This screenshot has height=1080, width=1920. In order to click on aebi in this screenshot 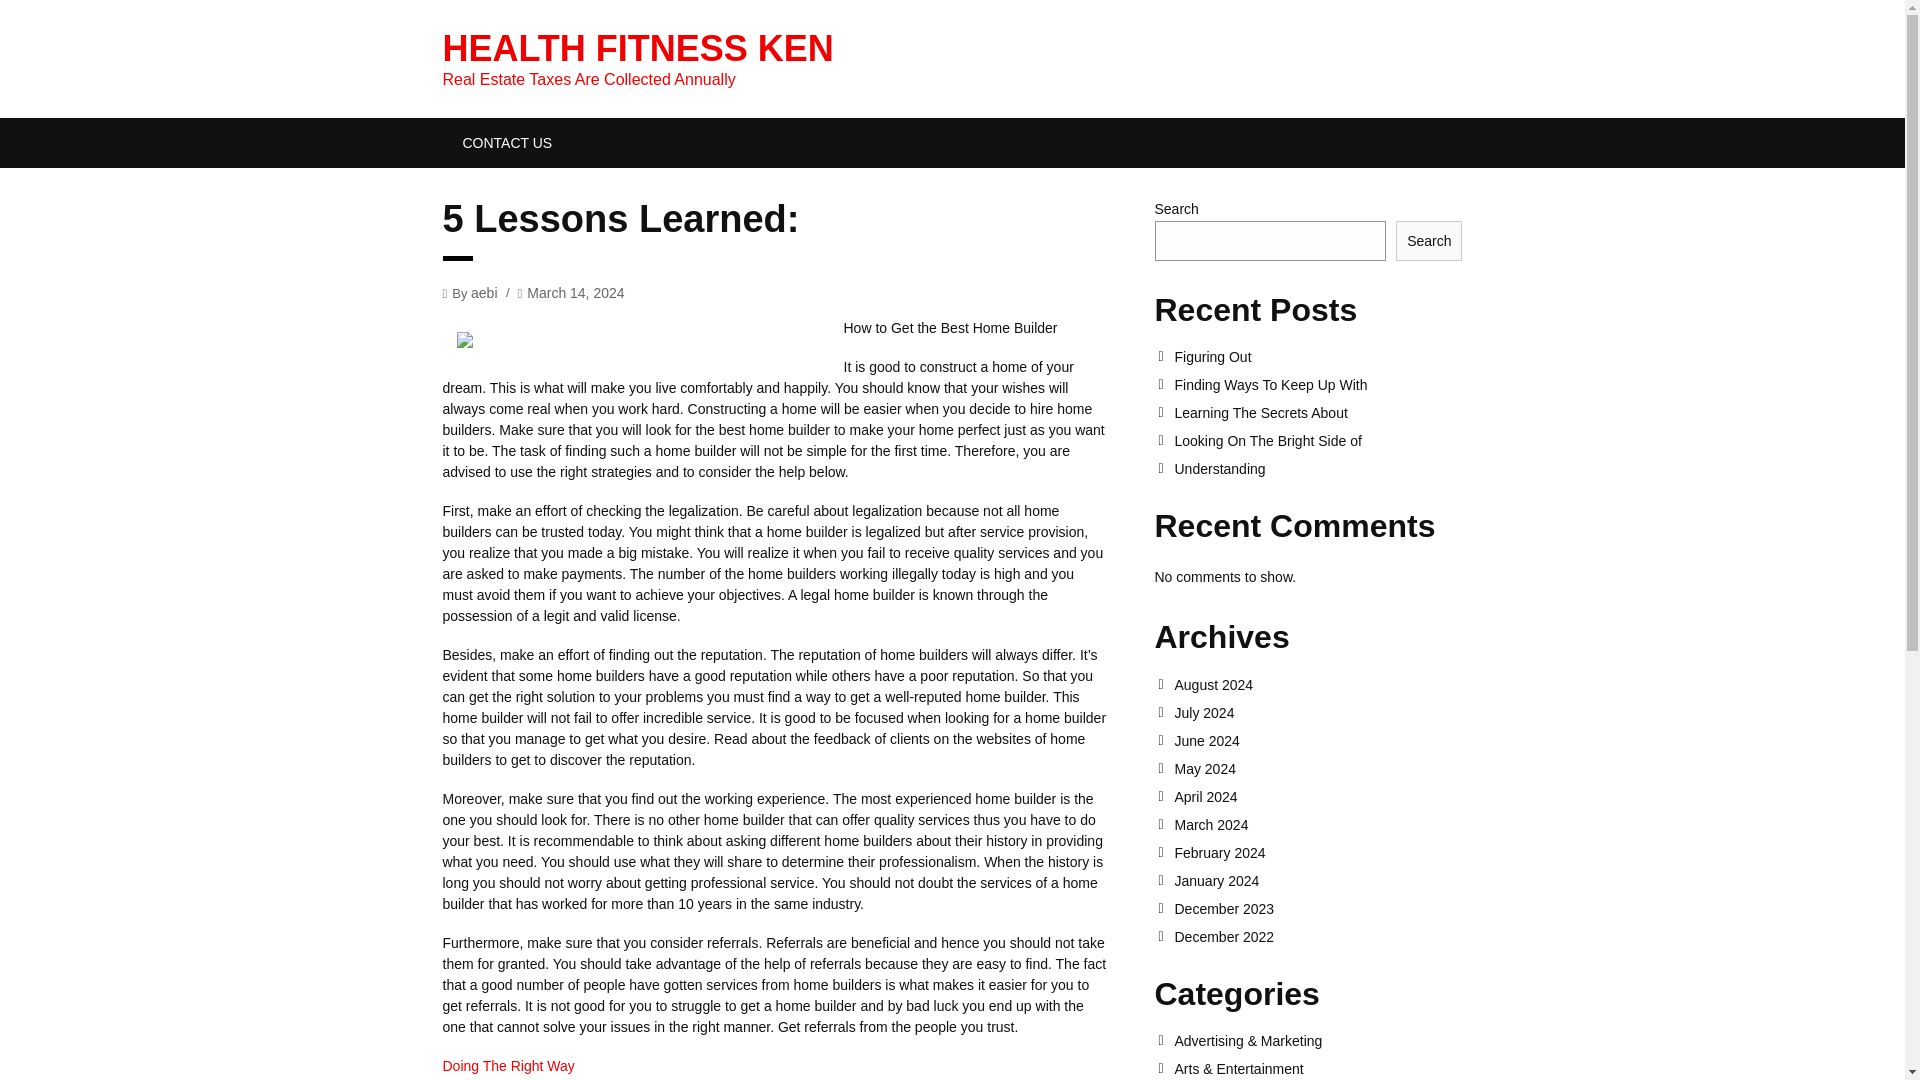, I will do `click(484, 292)`.